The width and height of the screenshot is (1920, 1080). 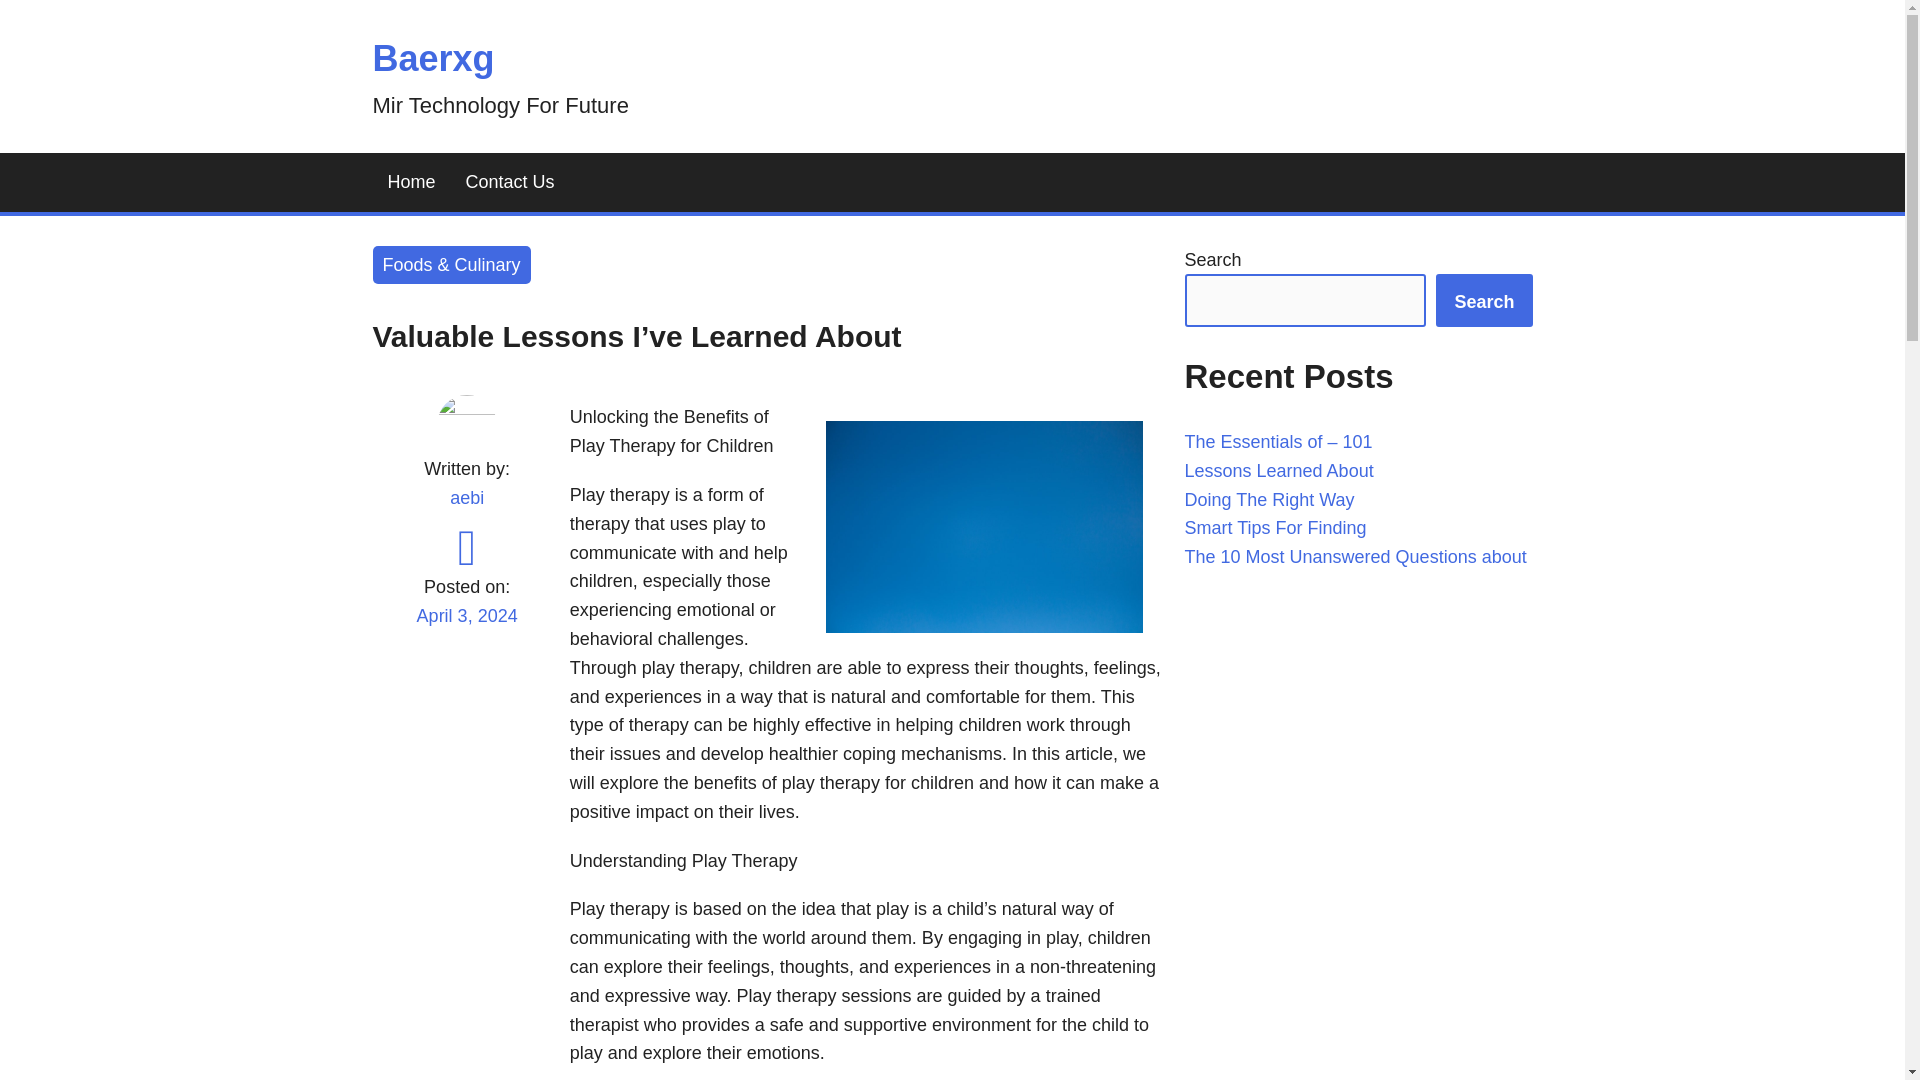 I want to click on Home, so click(x=410, y=182).